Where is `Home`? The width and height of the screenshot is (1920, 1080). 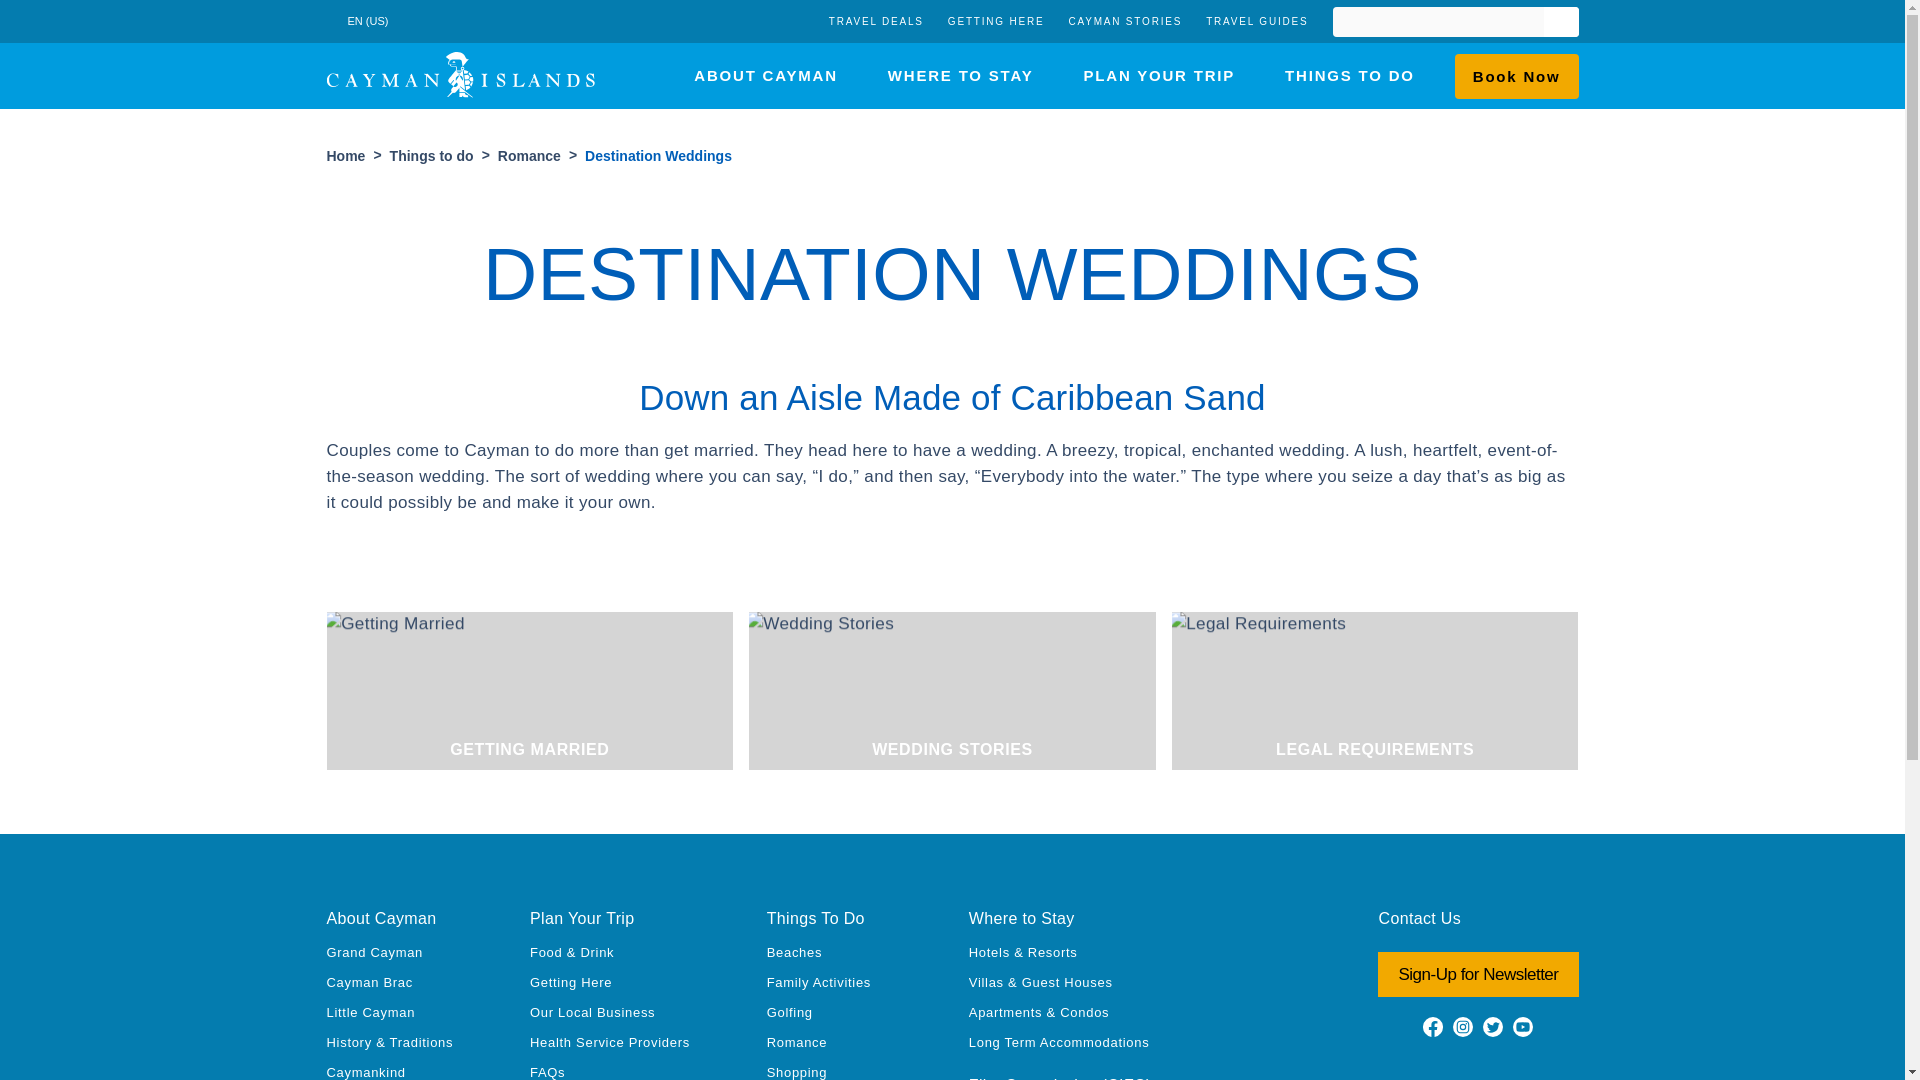
Home is located at coordinates (345, 155).